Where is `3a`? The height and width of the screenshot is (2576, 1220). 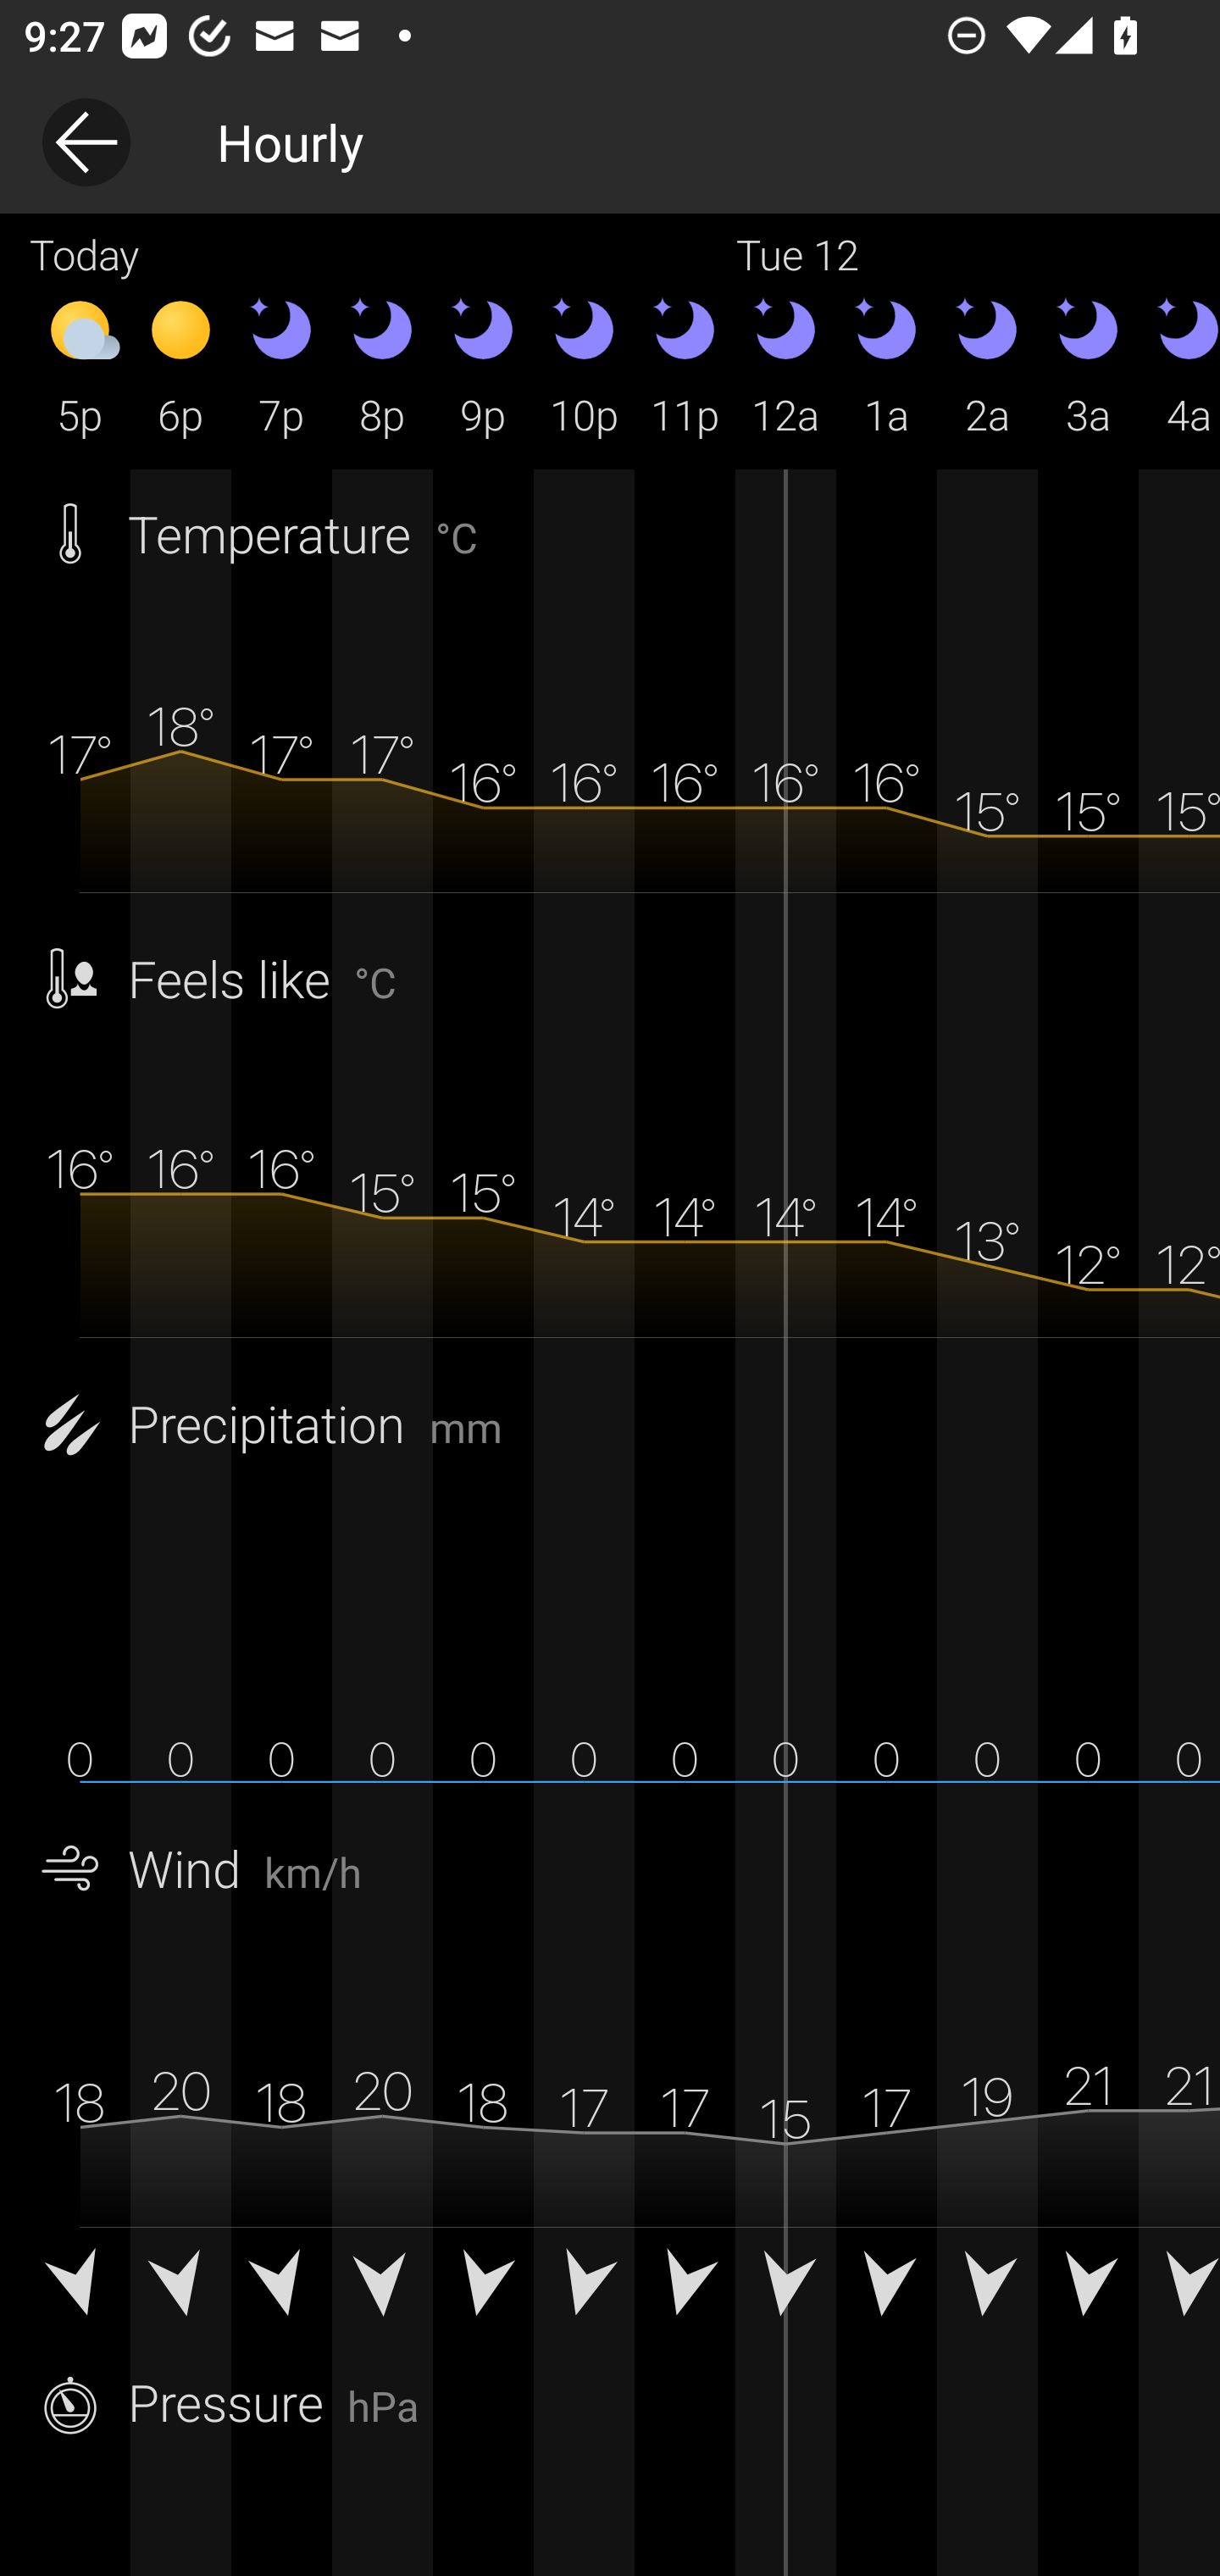 3a is located at coordinates (1088, 365).